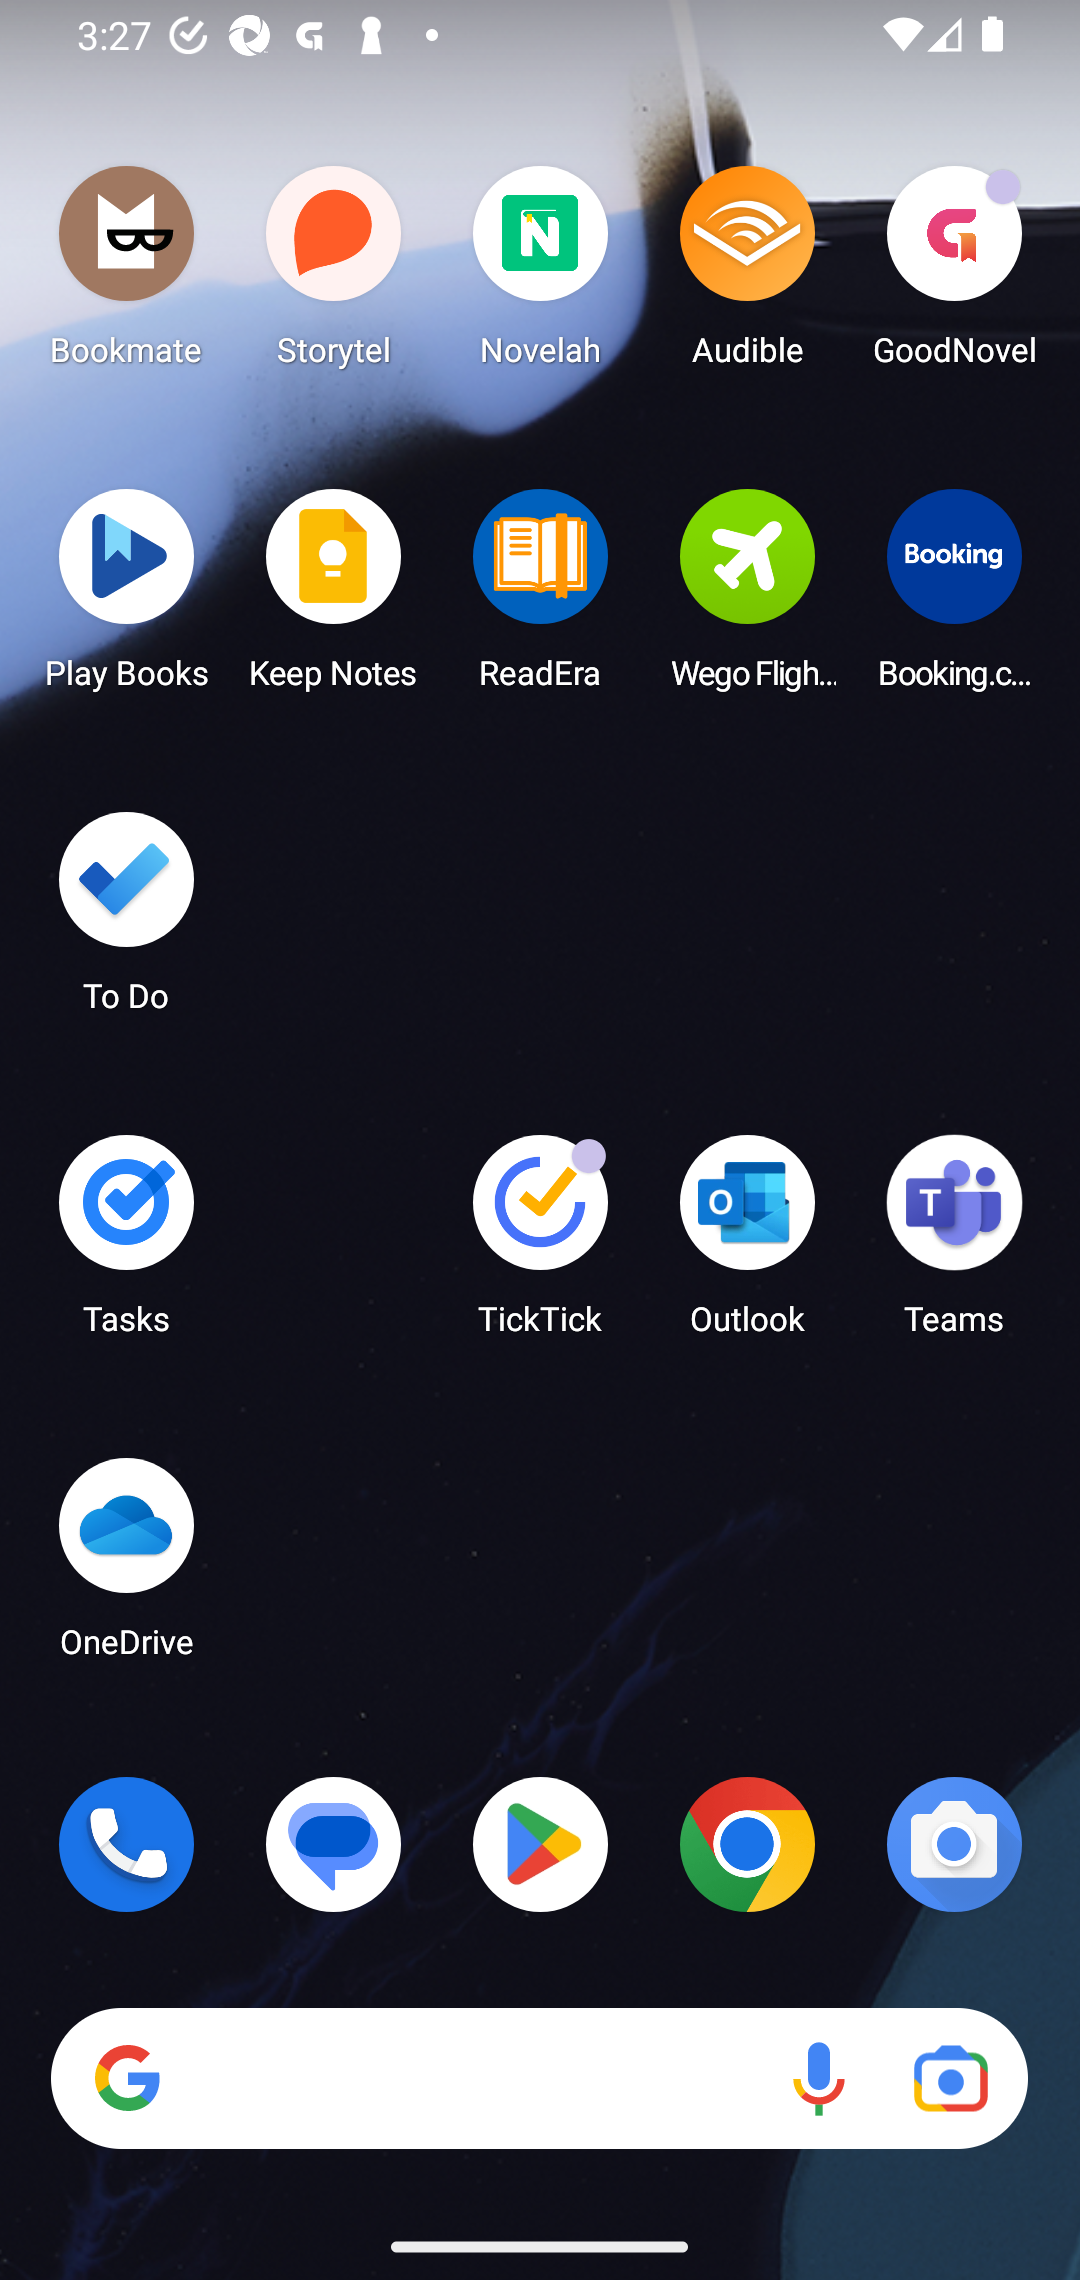 This screenshot has width=1080, height=2280. I want to click on ReadEra, so click(540, 597).